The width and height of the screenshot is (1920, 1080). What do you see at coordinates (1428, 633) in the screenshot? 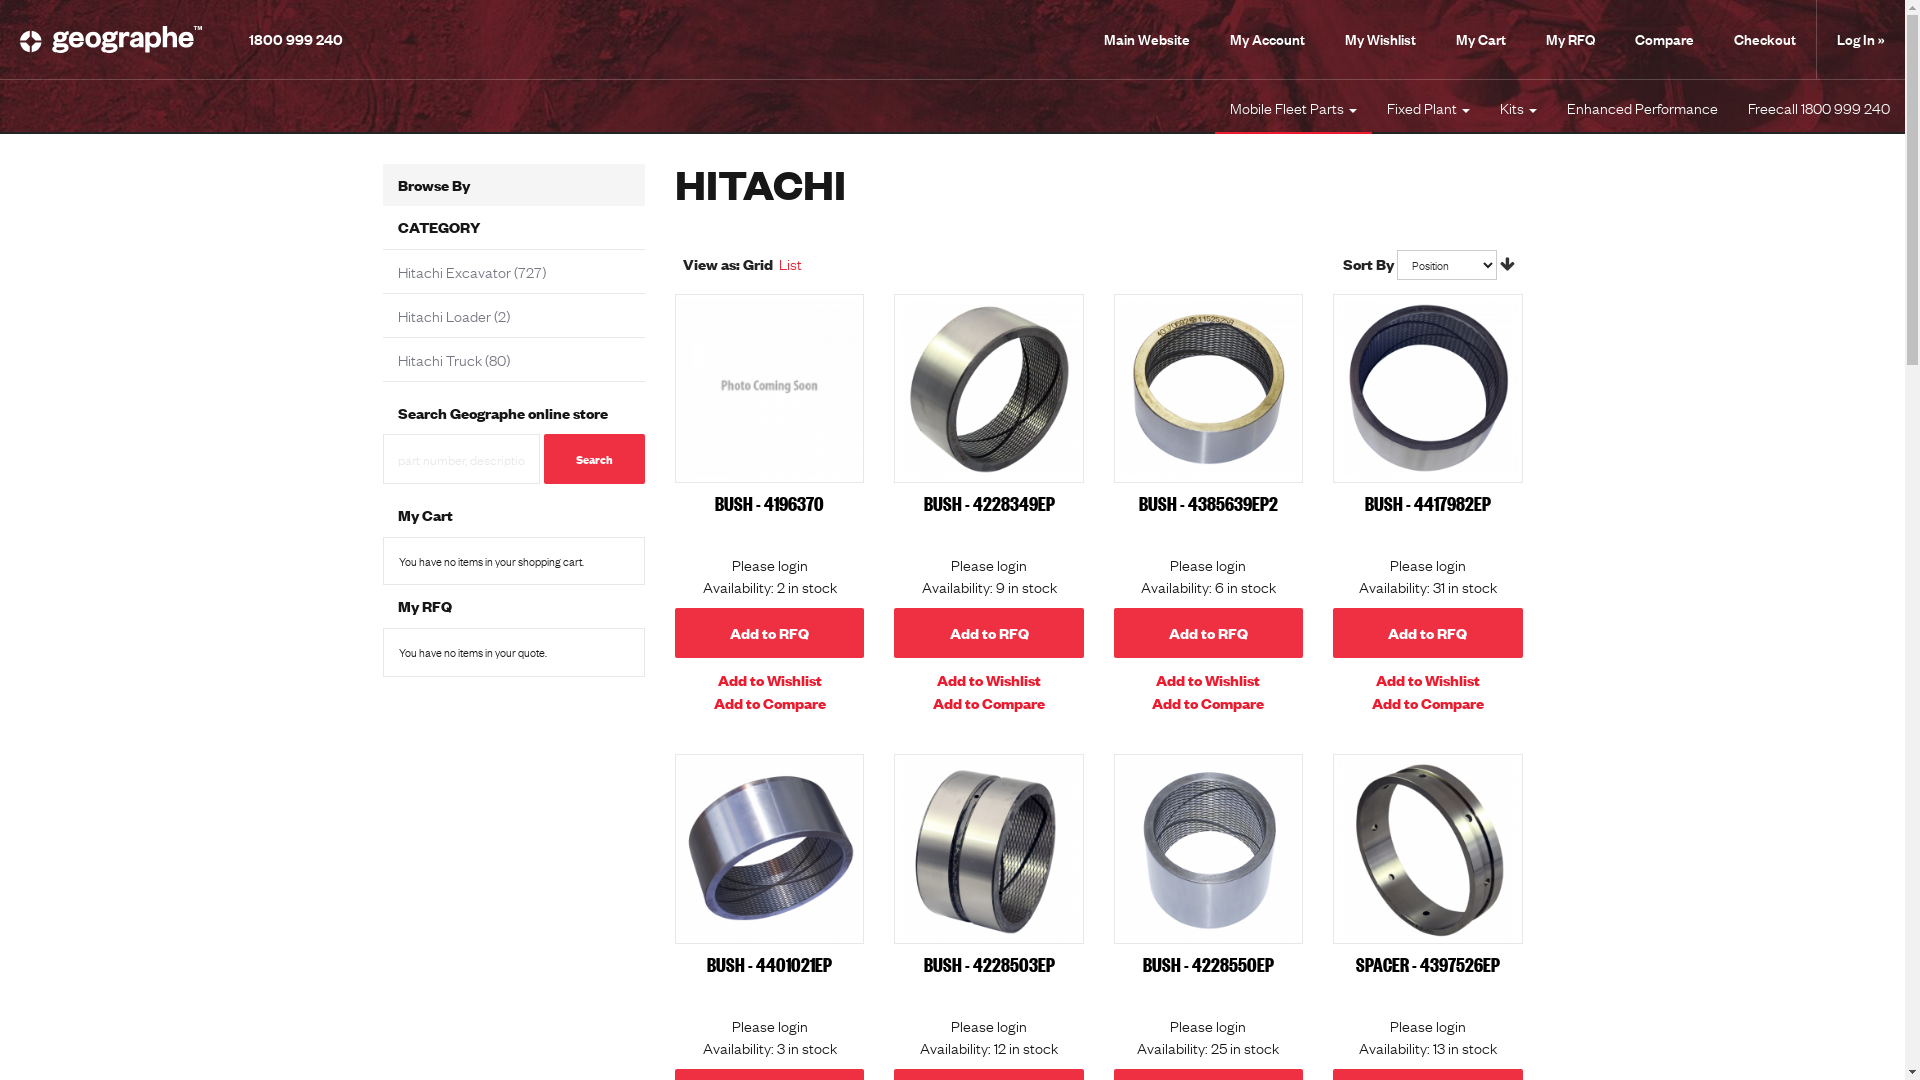
I see `Add to RFQ` at bounding box center [1428, 633].